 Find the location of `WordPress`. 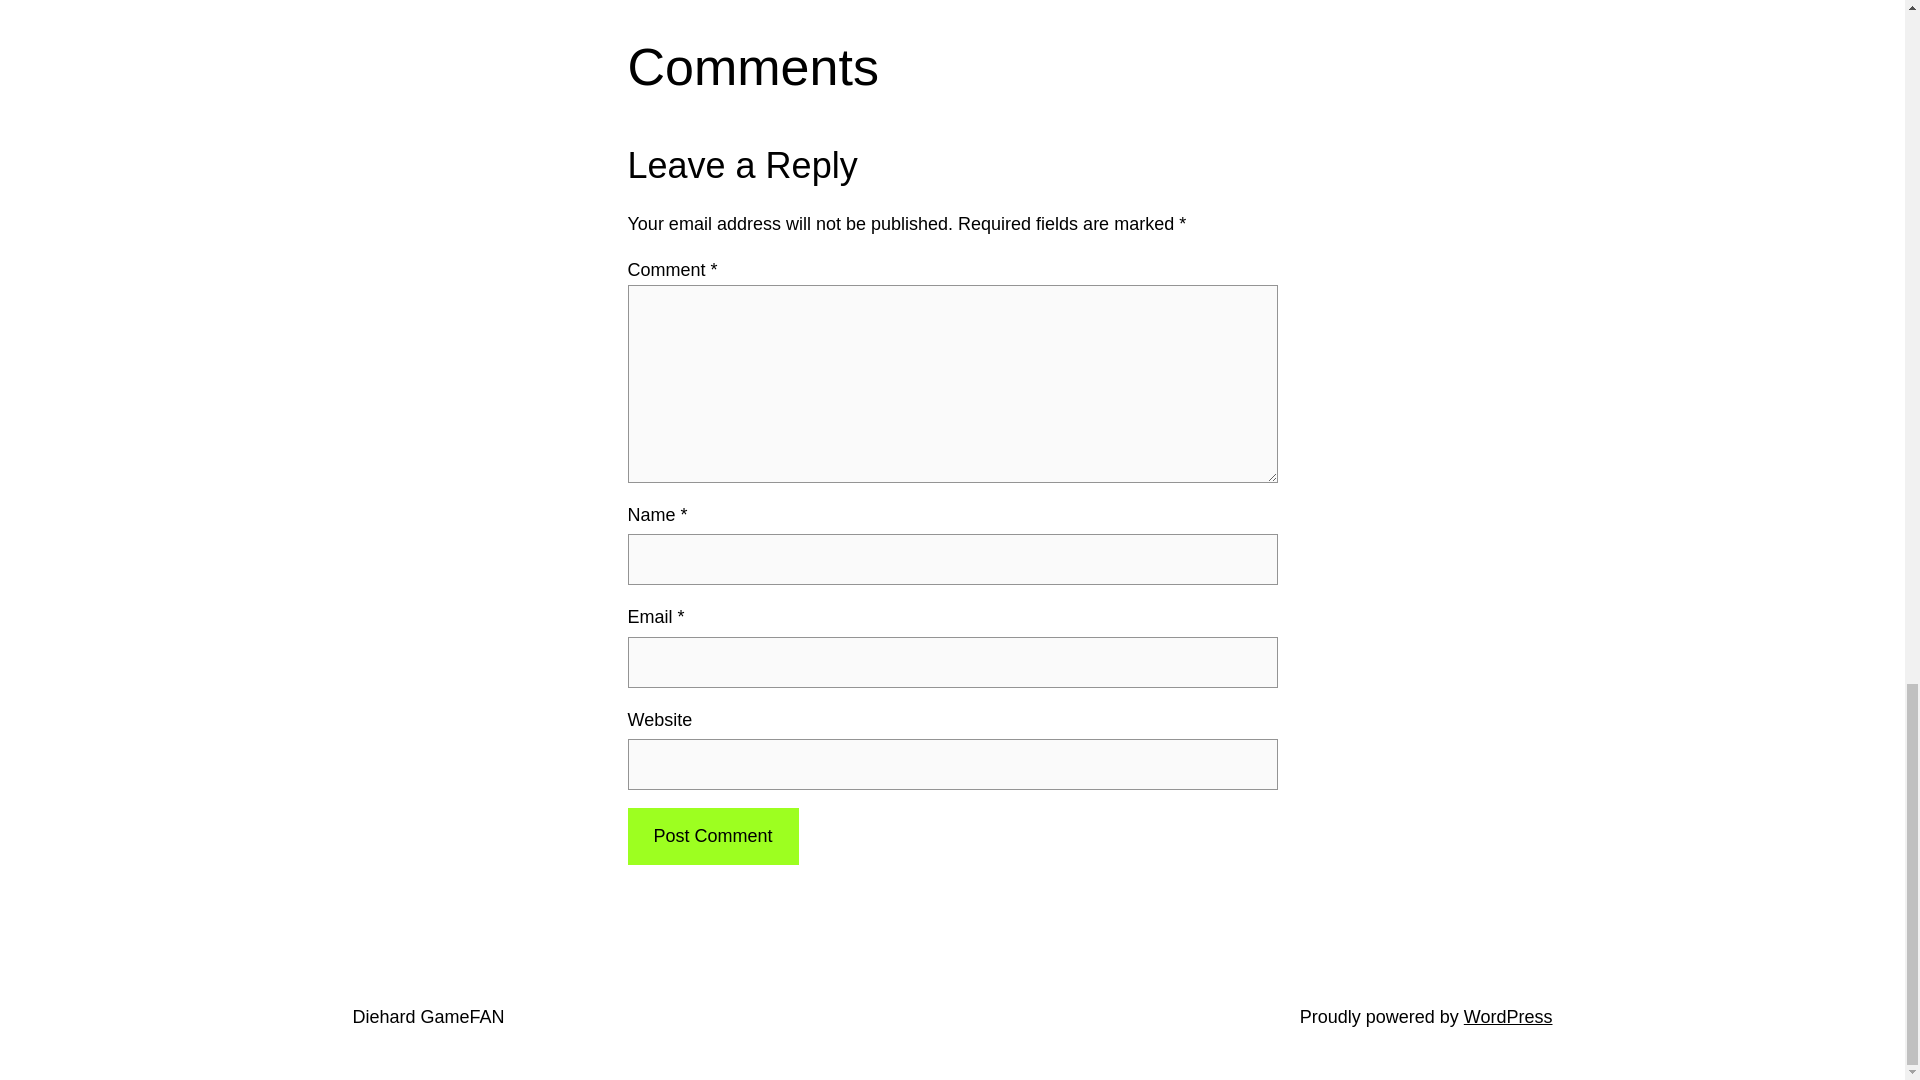

WordPress is located at coordinates (1508, 1016).